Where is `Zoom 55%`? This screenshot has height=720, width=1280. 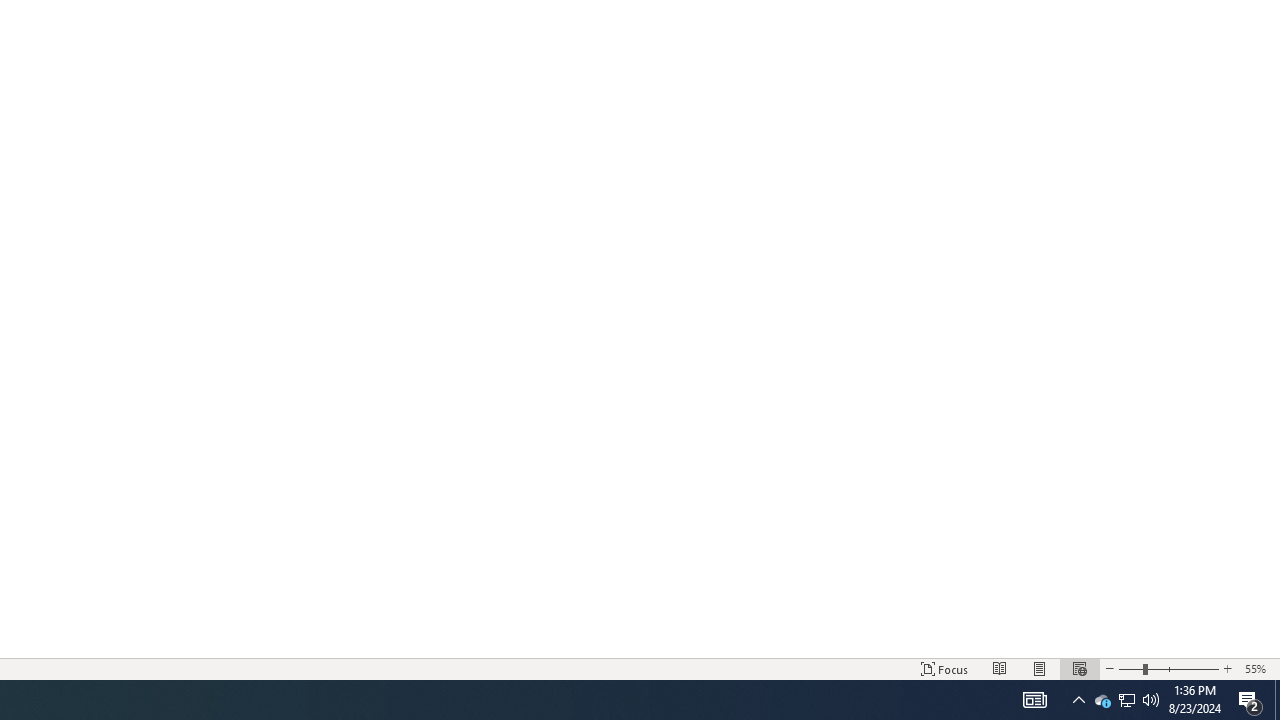 Zoom 55% is located at coordinates (1258, 668).